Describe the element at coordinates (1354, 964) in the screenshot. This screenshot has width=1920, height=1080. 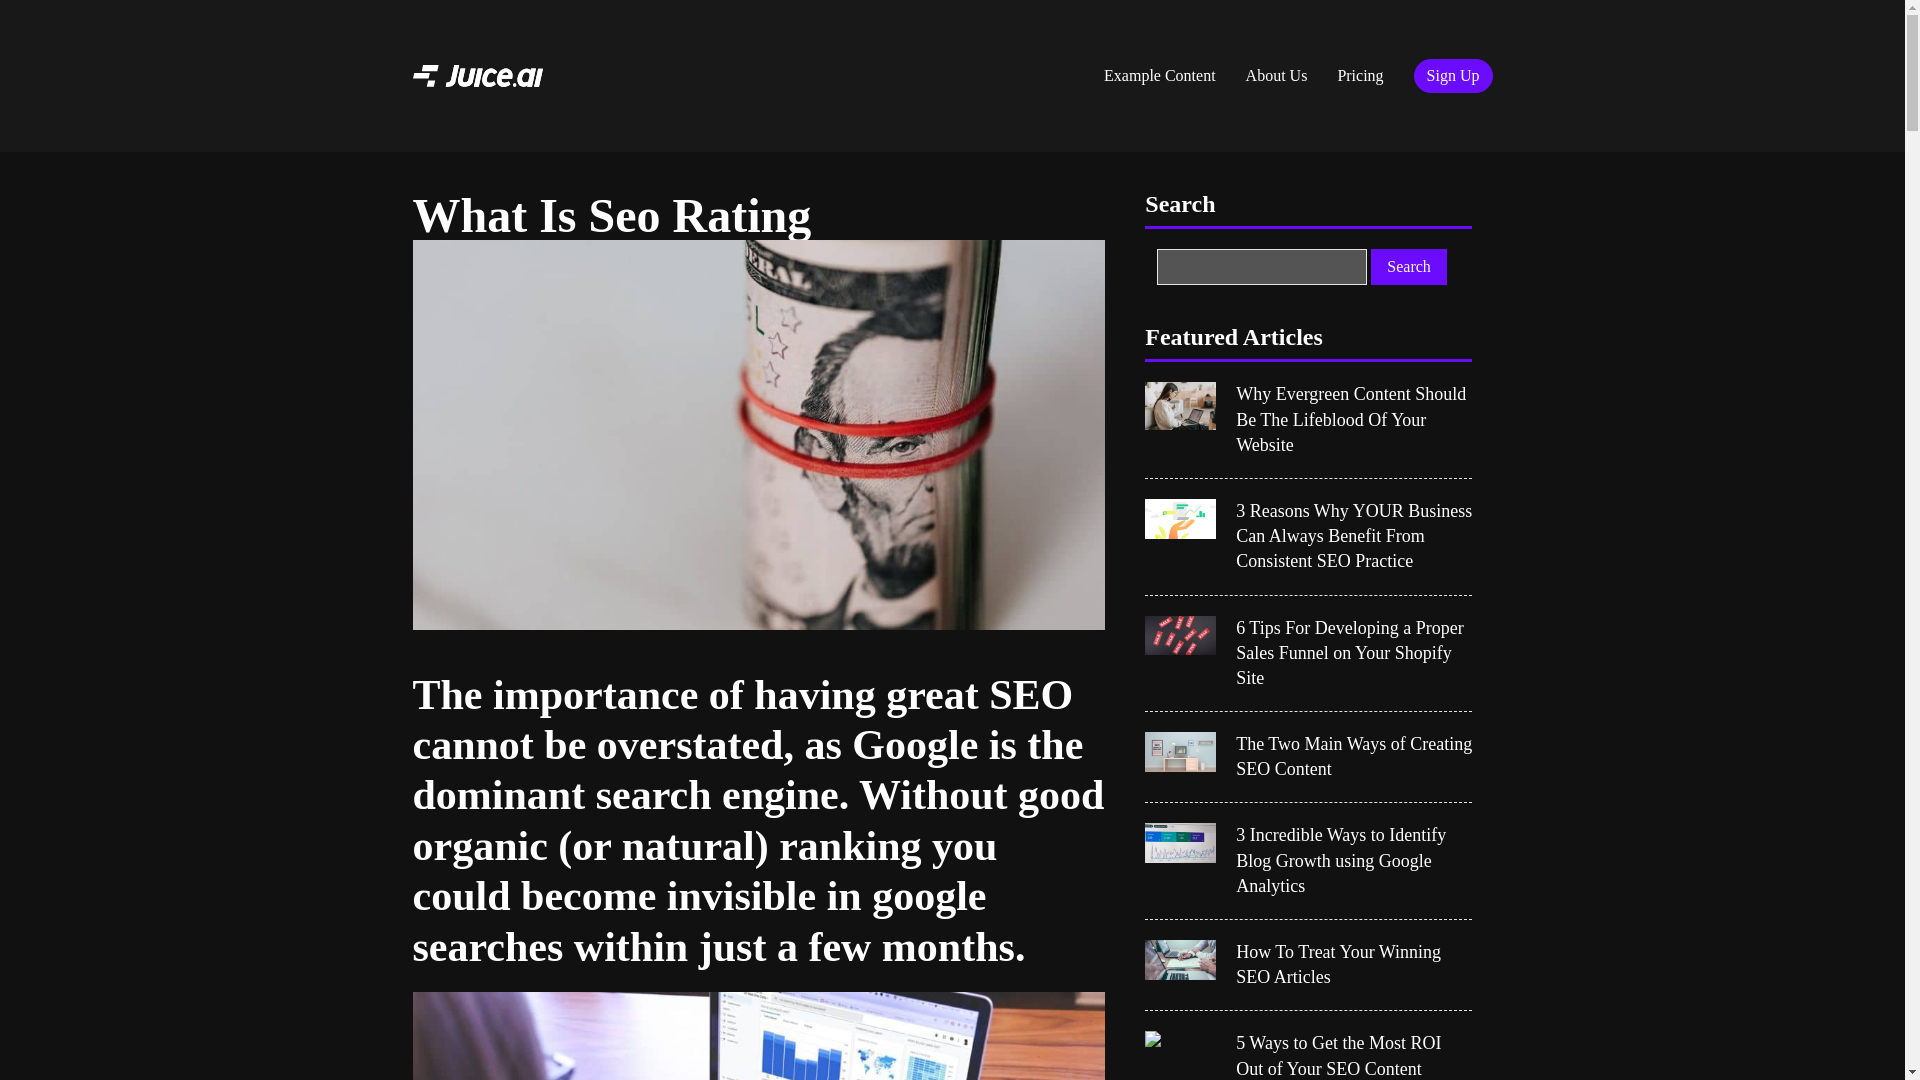
I see `How To Treat Your Winning SEO Articles` at that location.